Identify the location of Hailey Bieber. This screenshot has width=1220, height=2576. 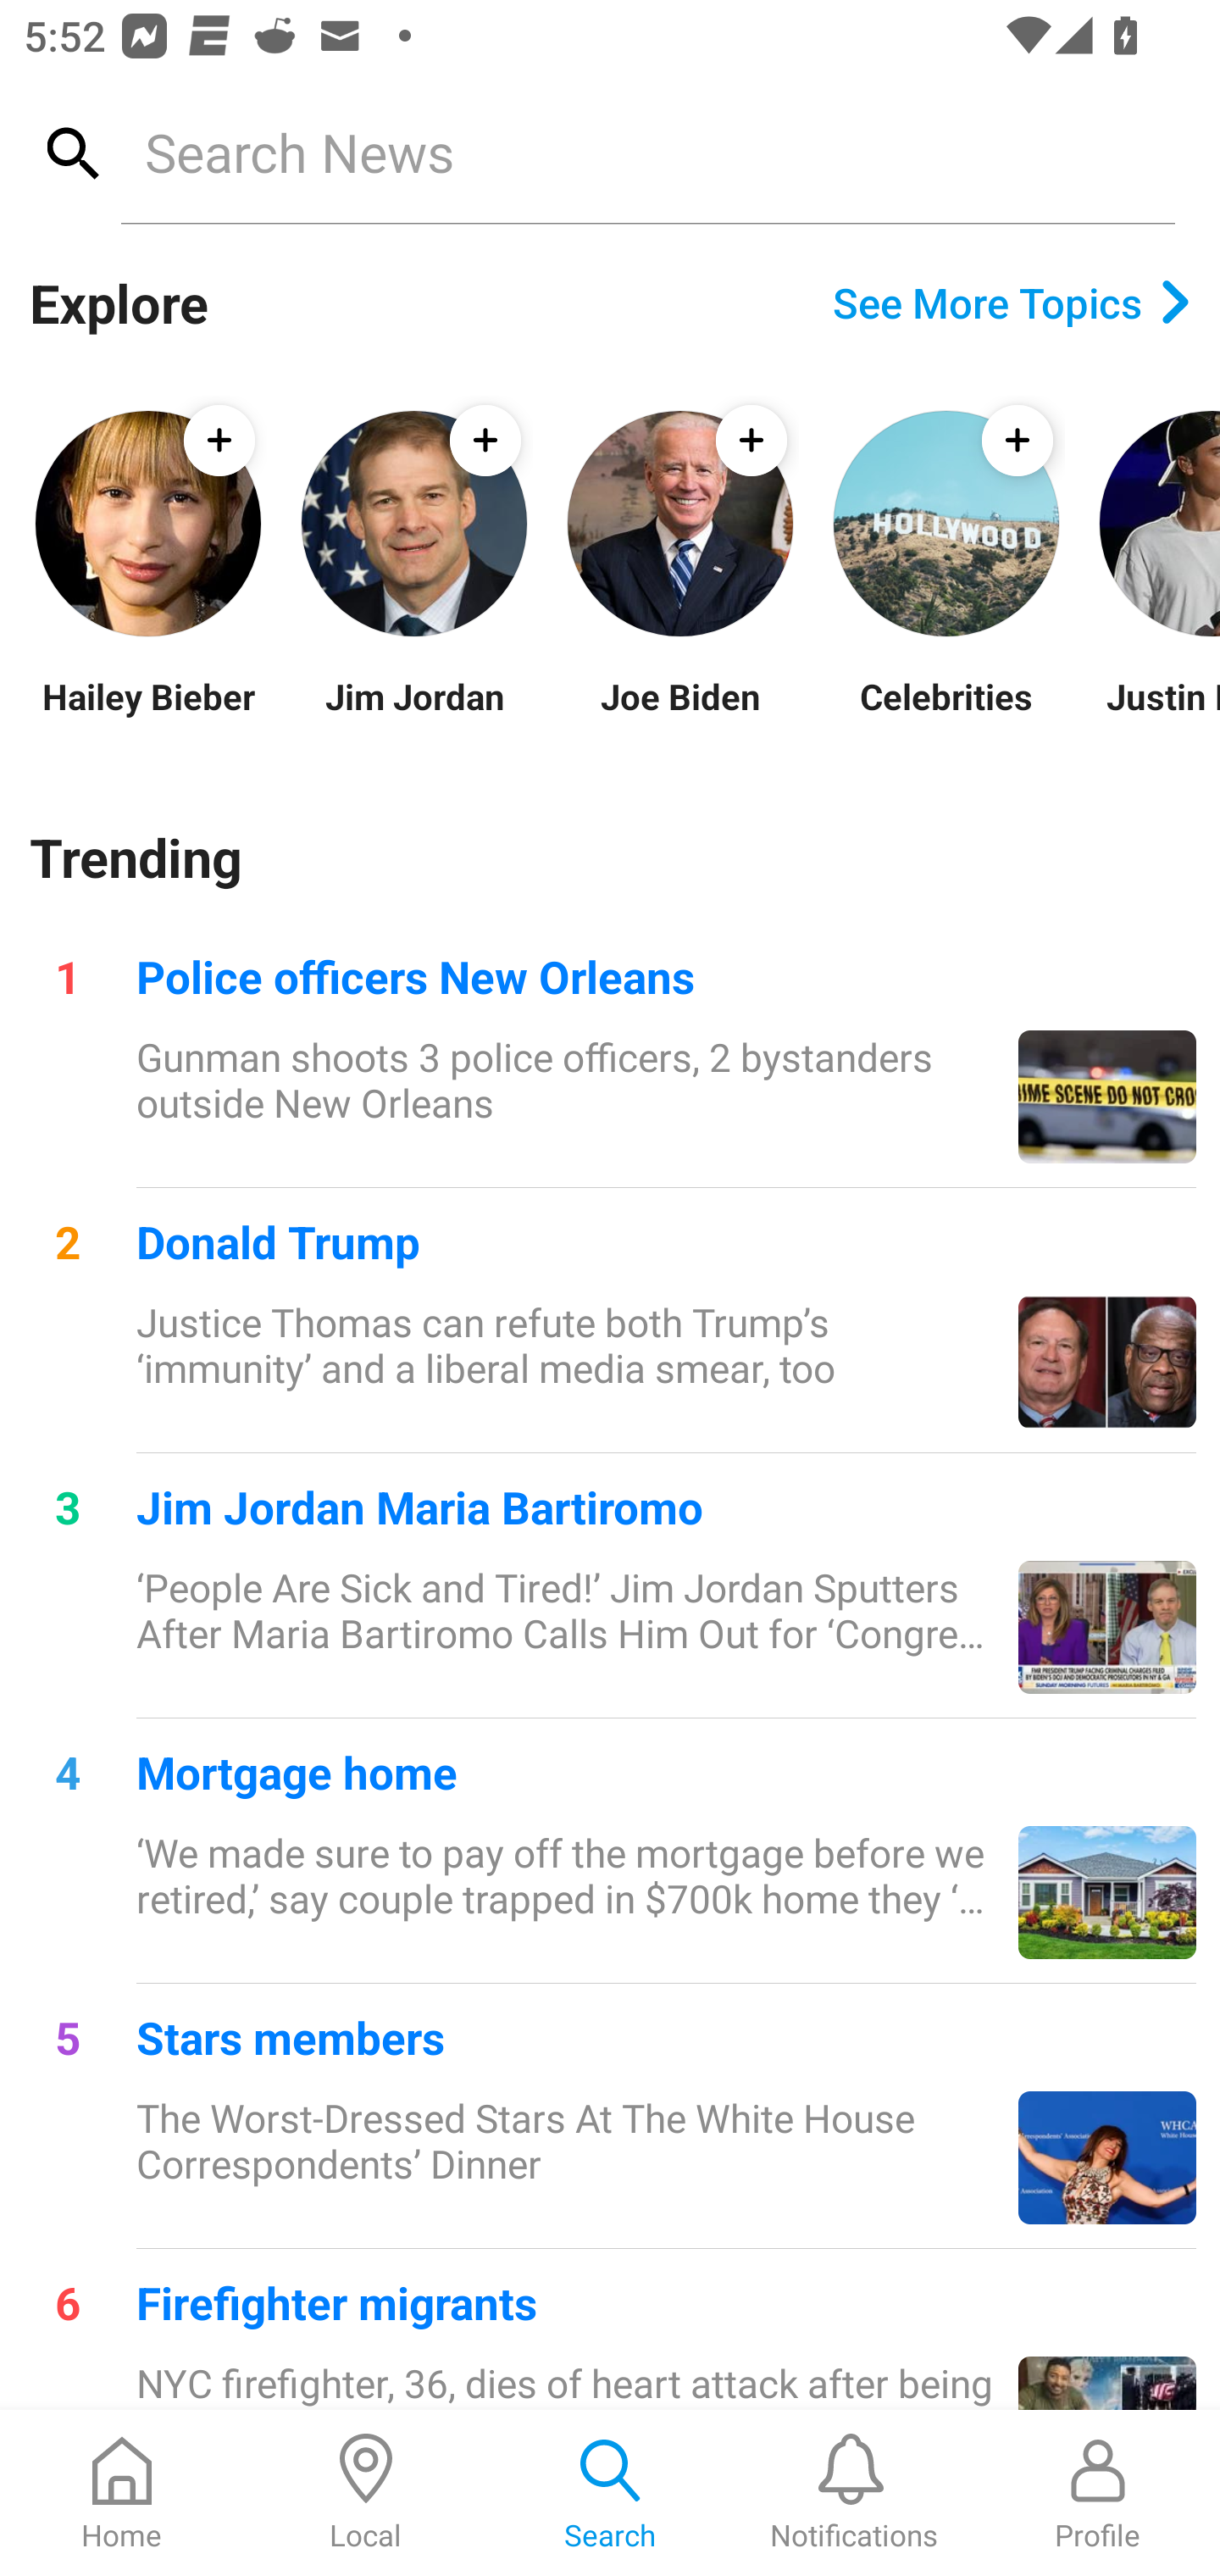
(147, 717).